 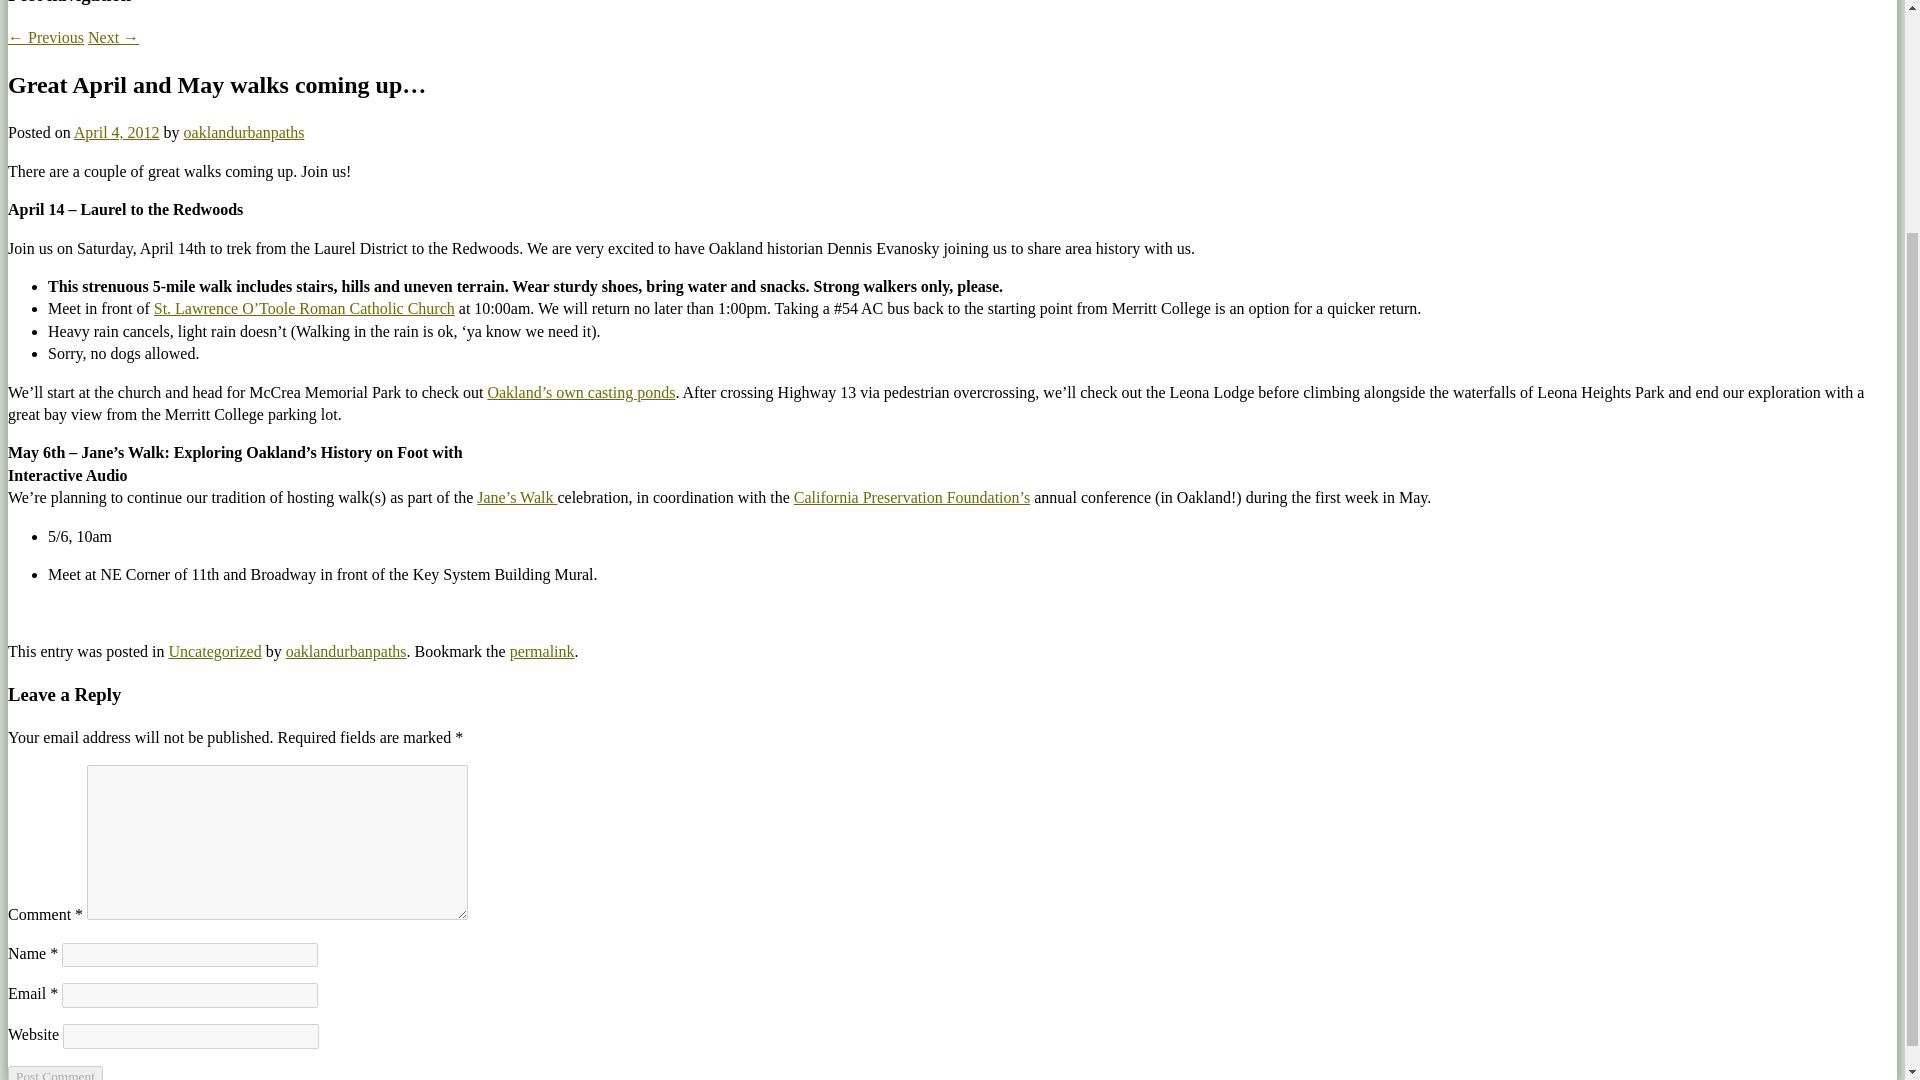 What do you see at coordinates (116, 132) in the screenshot?
I see `April 4, 2012` at bounding box center [116, 132].